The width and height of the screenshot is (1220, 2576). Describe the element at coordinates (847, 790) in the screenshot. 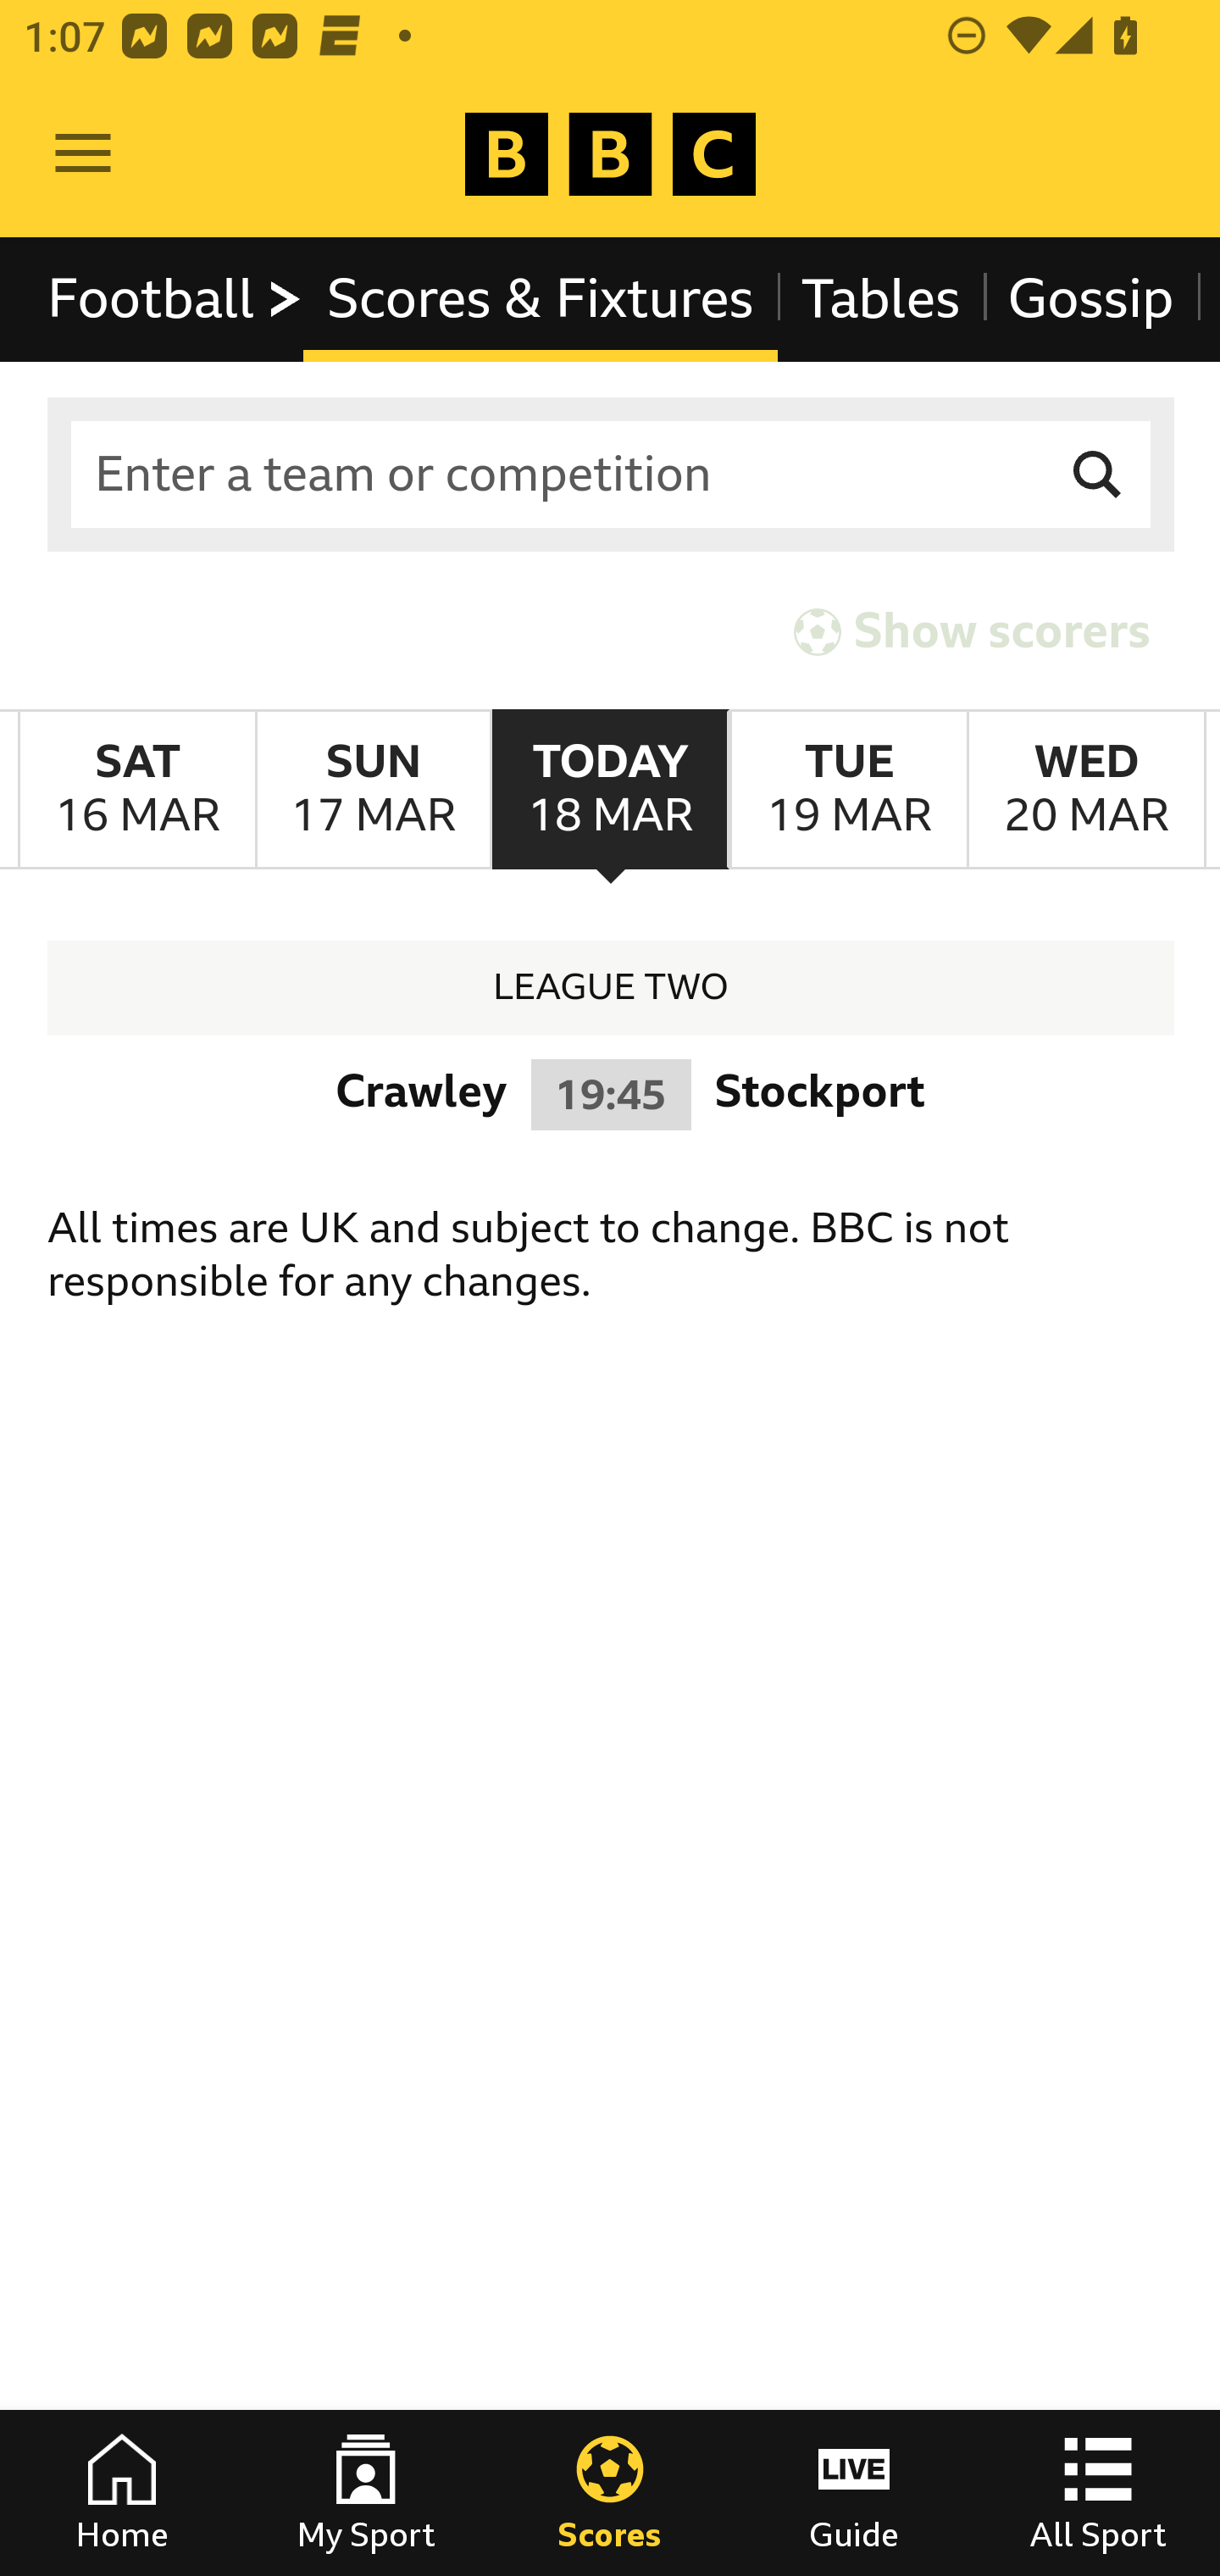

I see `TuesdayMarch 19th Tuesday March 19th` at that location.